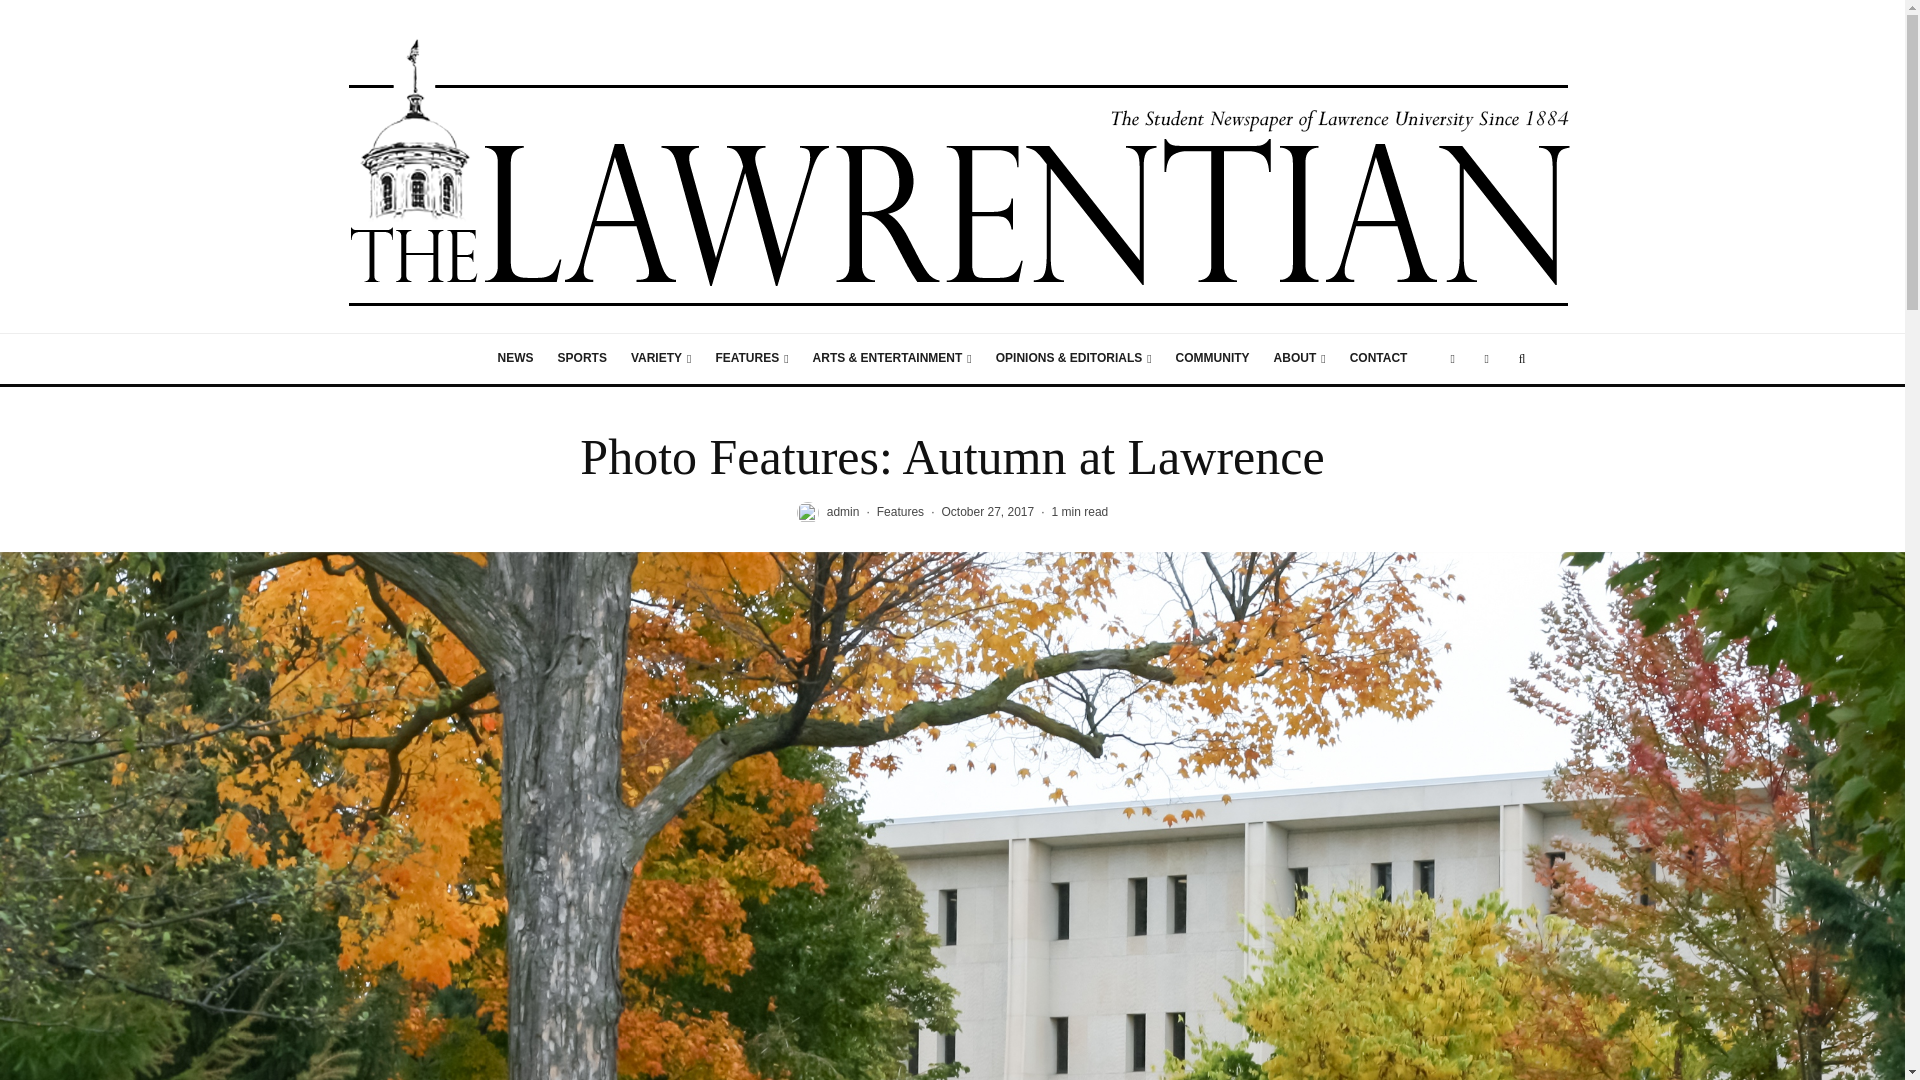 The width and height of the screenshot is (1920, 1080). Describe the element at coordinates (661, 358) in the screenshot. I see `VARIETY` at that location.